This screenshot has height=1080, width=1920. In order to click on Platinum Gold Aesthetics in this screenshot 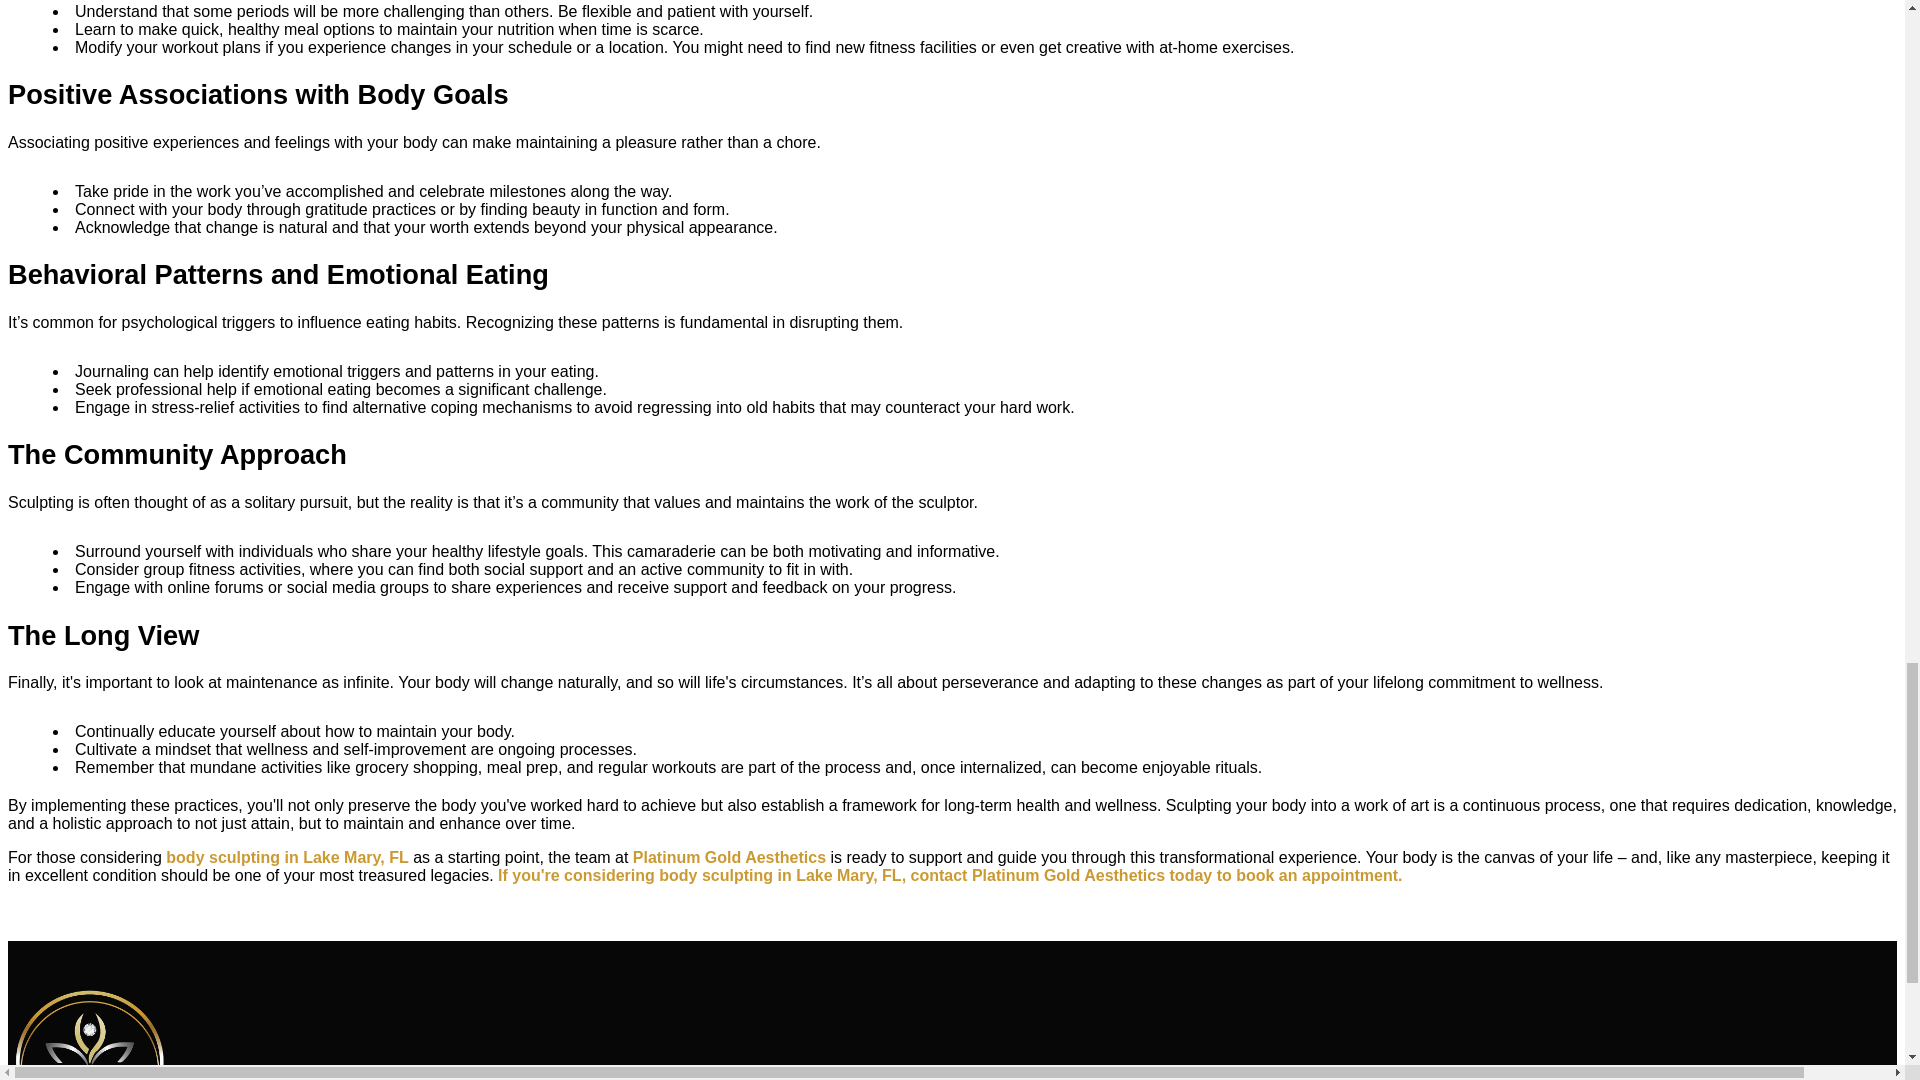, I will do `click(729, 857)`.